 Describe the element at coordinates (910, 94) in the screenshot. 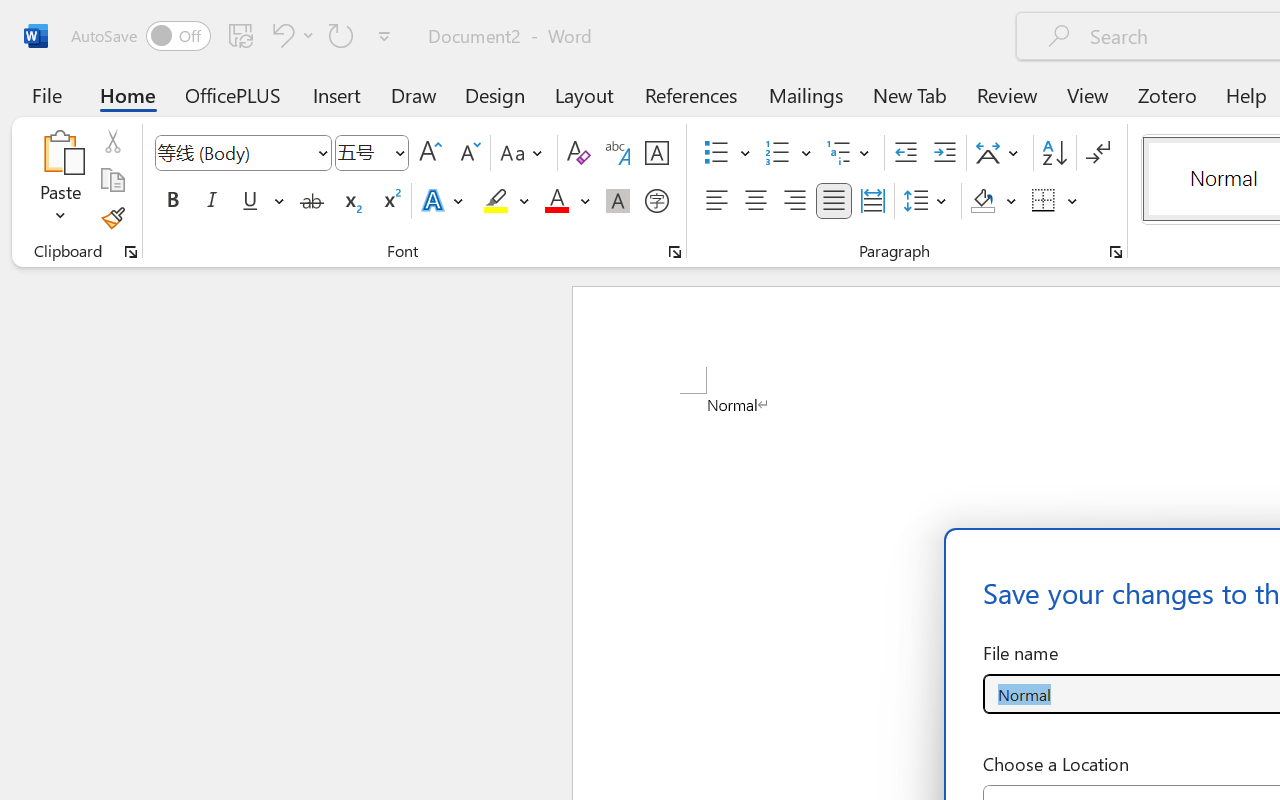

I see `New Tab` at that location.